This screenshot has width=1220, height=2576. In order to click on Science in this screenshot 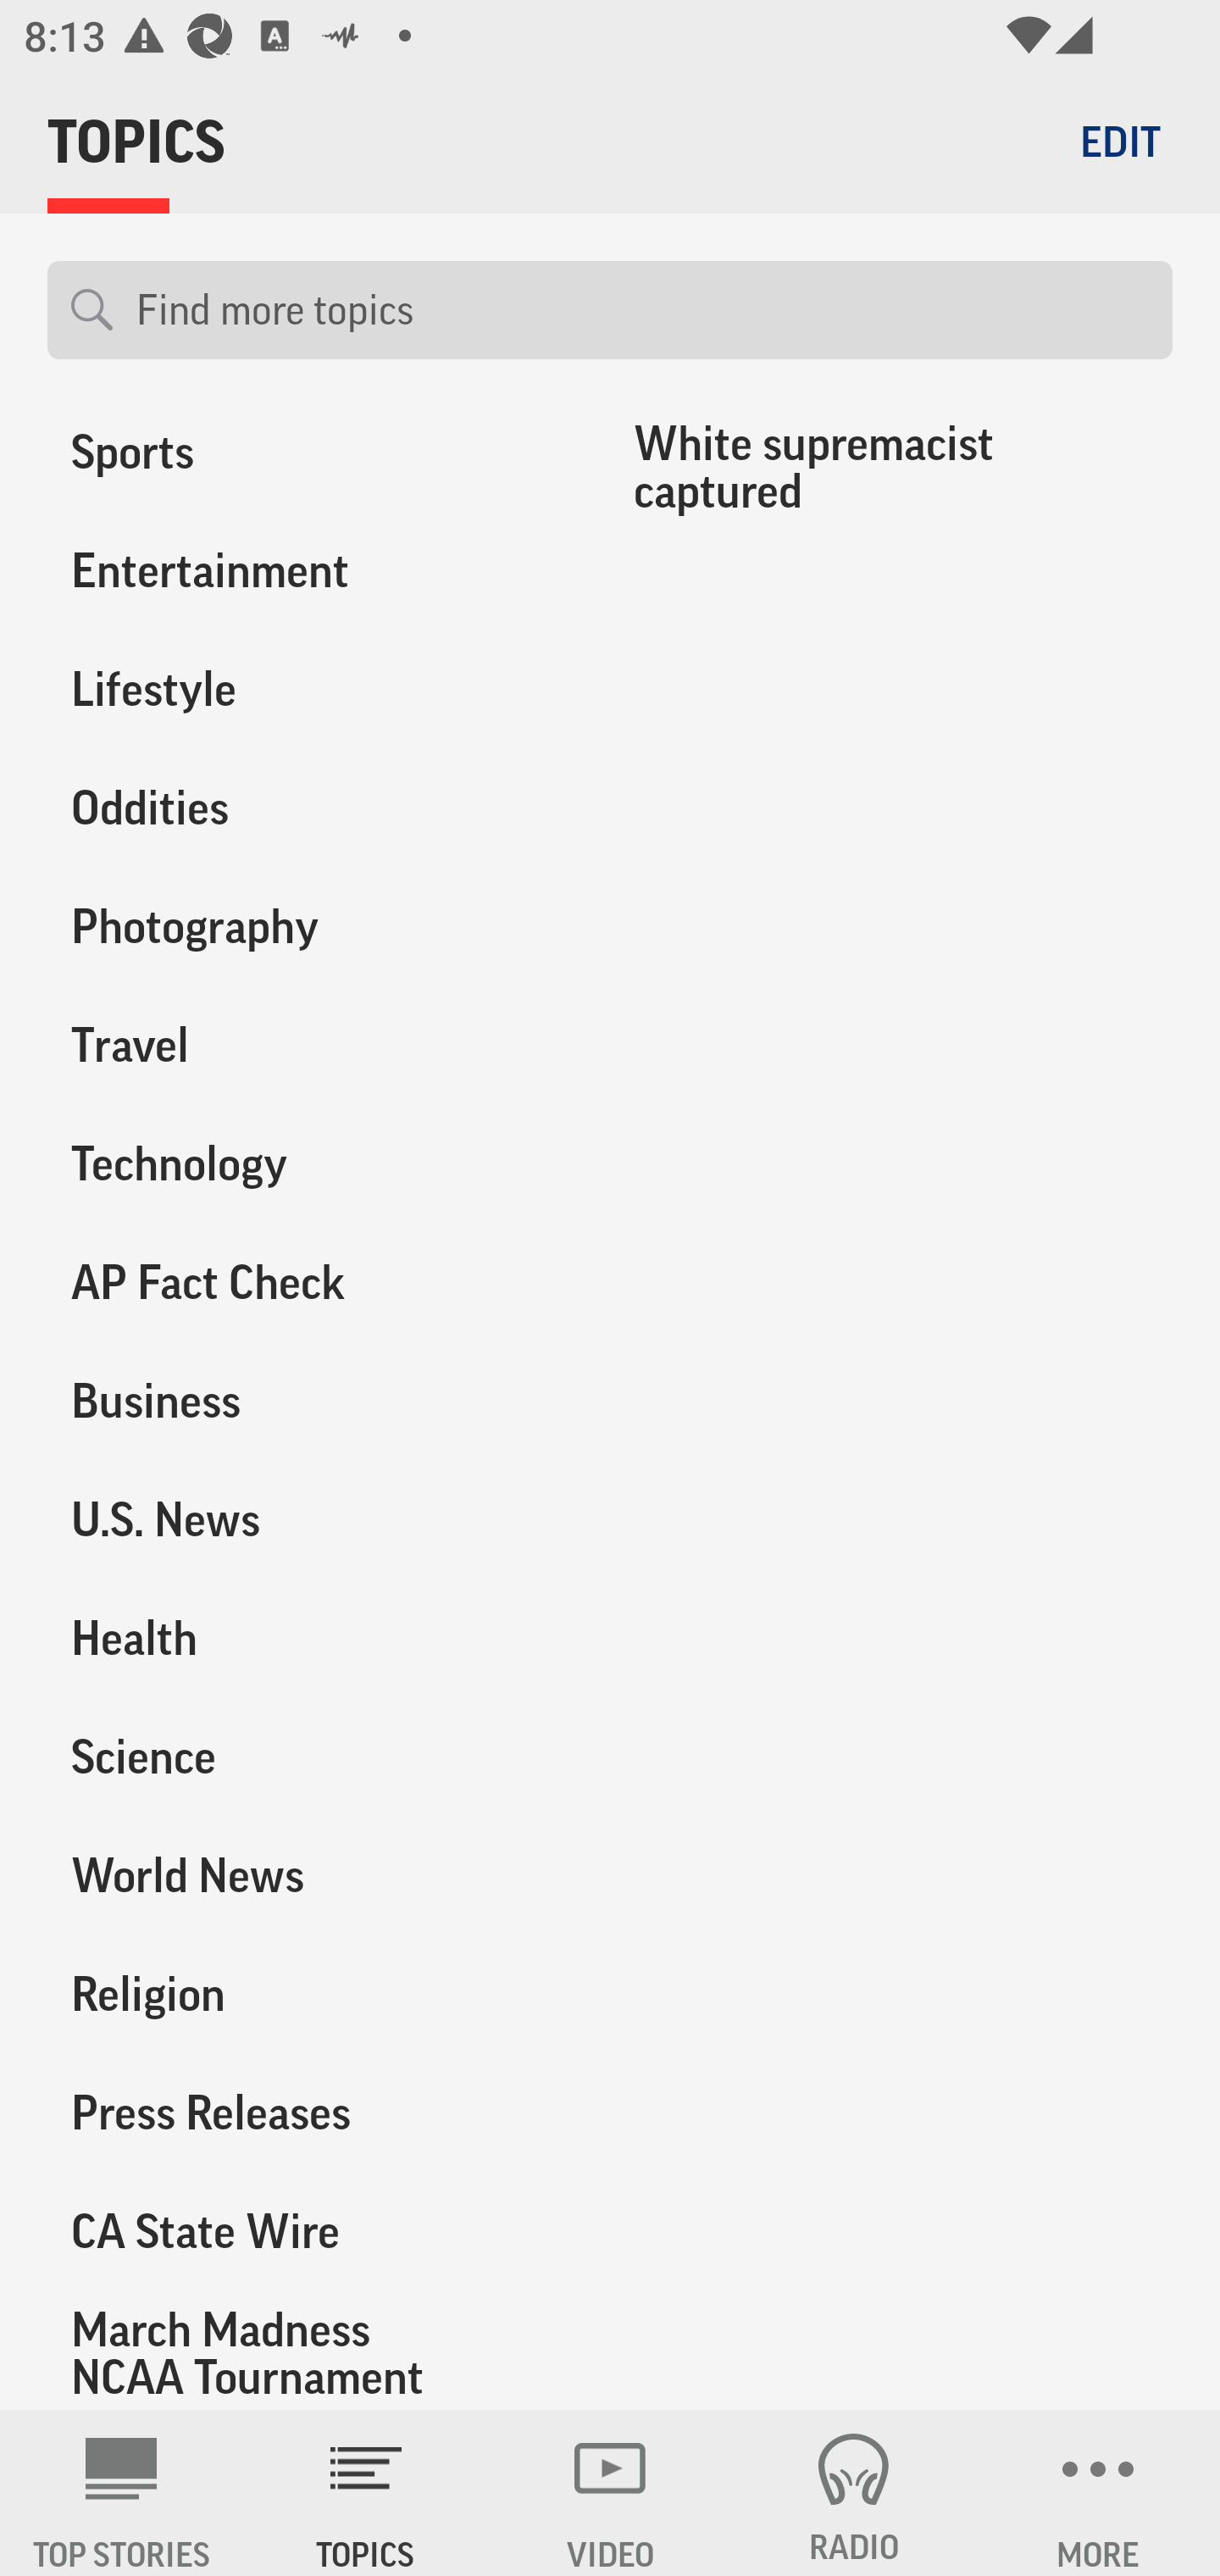, I will do `click(305, 1757)`.